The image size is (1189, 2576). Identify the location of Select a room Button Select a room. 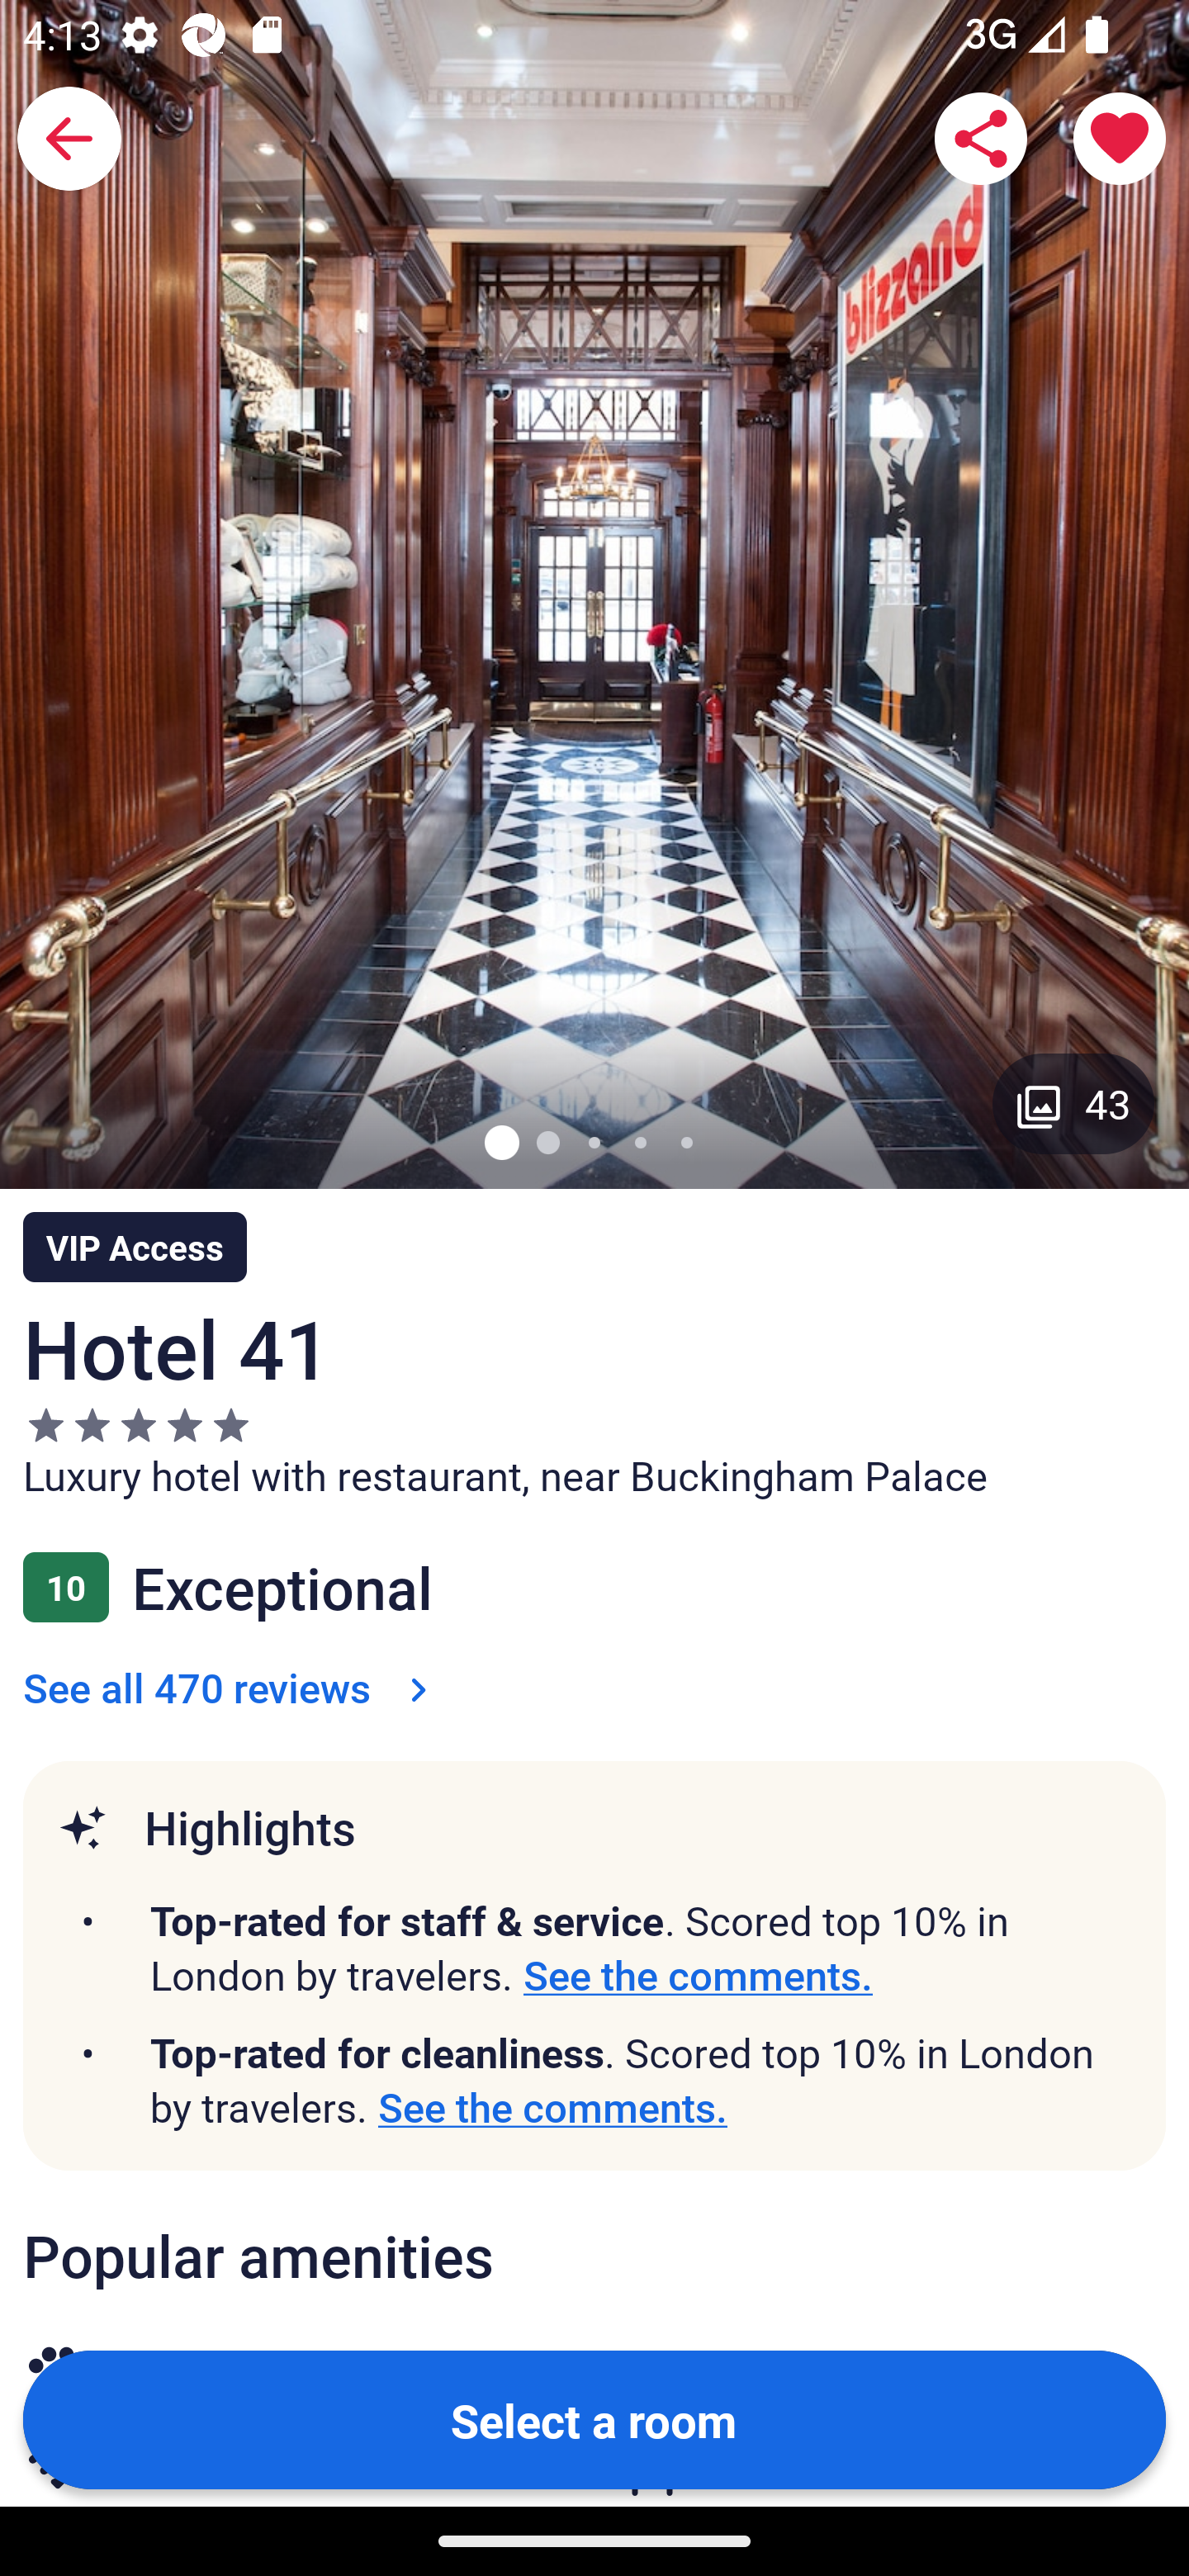
(594, 2418).